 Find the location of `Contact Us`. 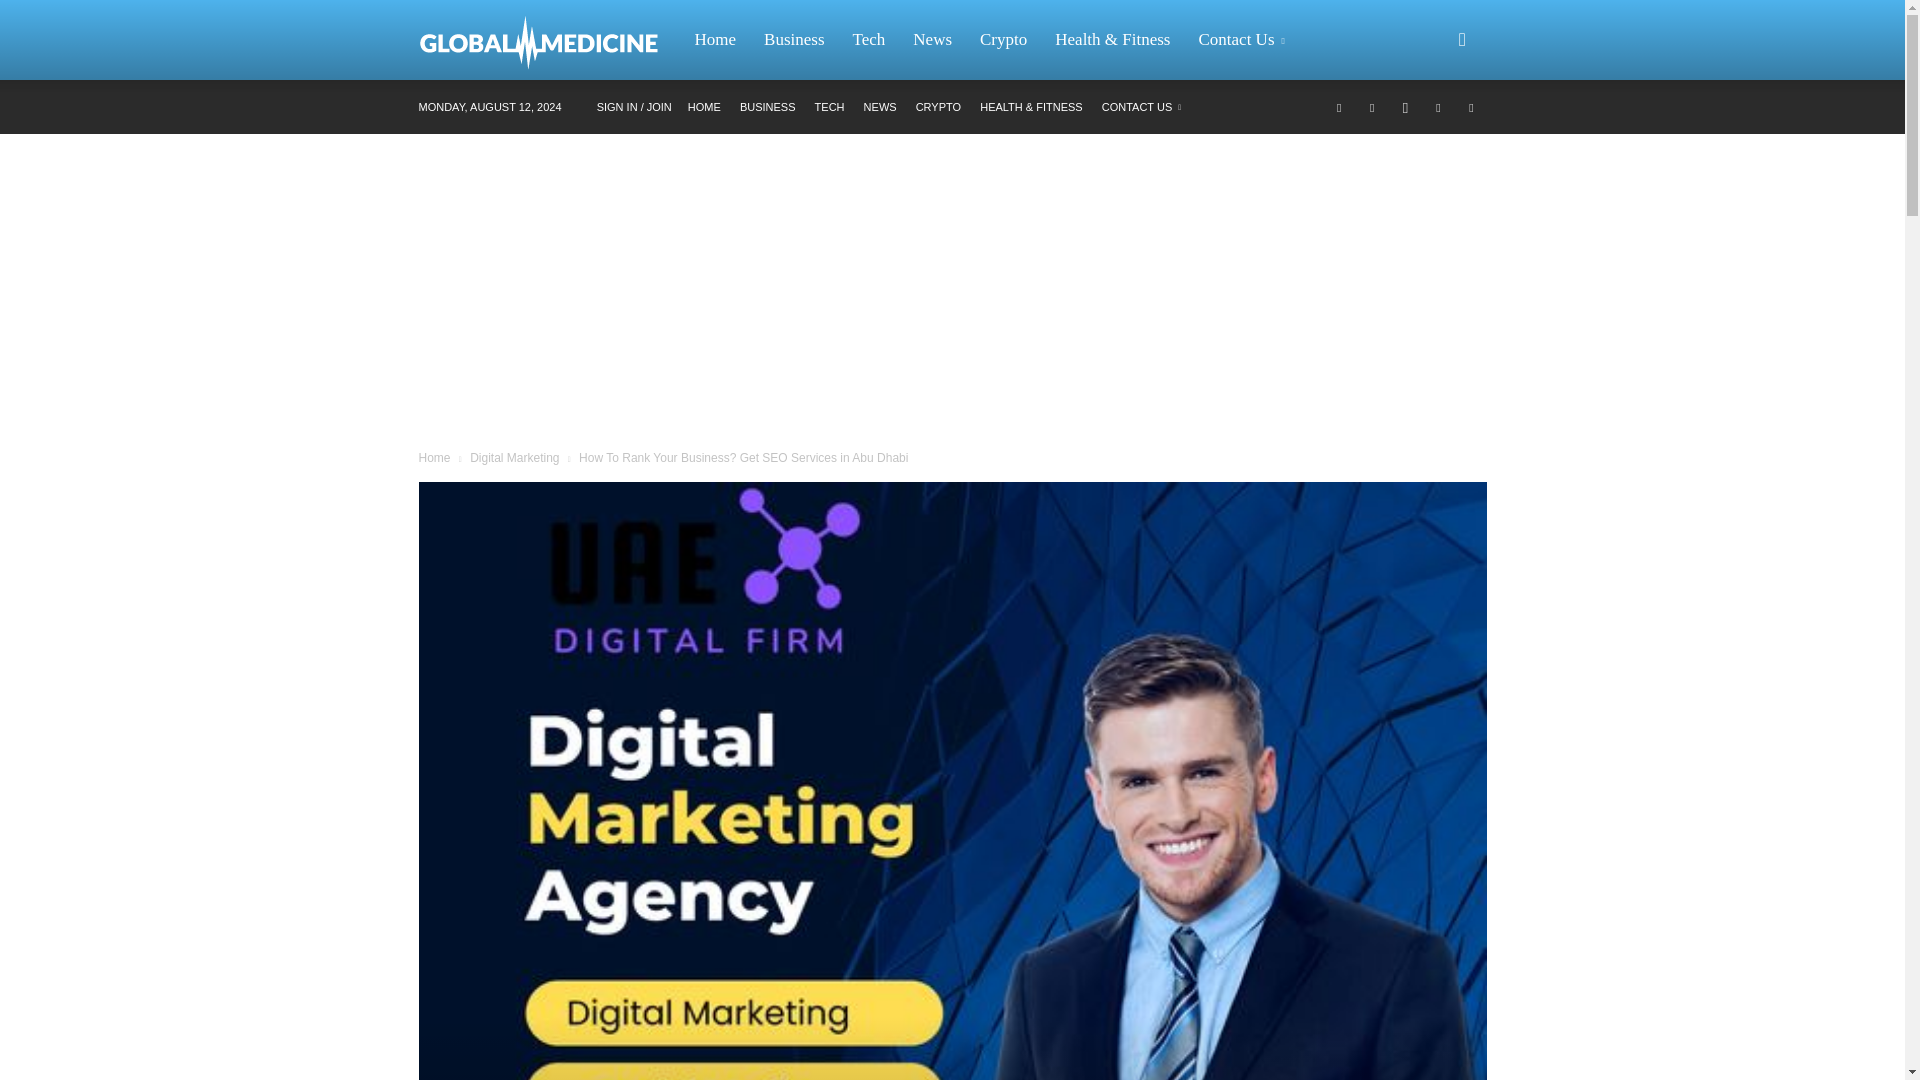

Contact Us is located at coordinates (1244, 40).